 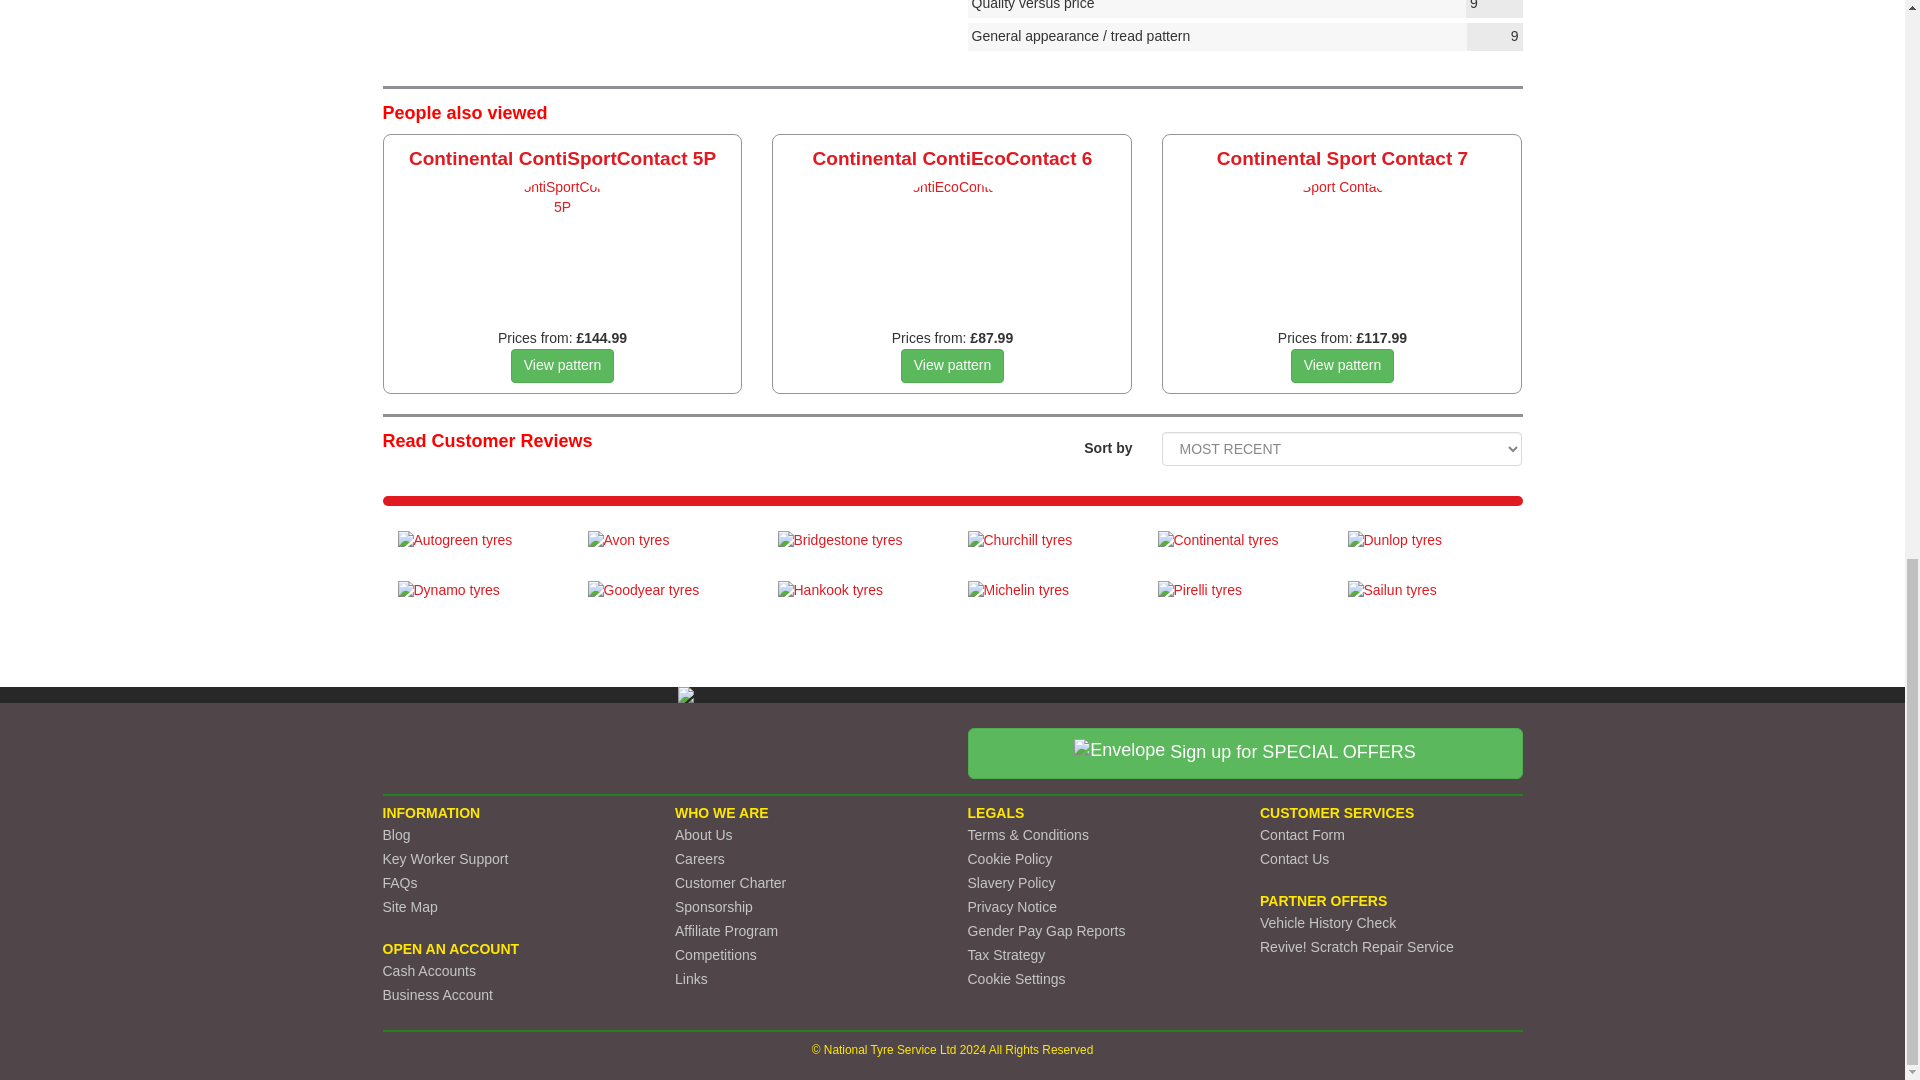 What do you see at coordinates (1048, 551) in the screenshot?
I see `Churchill car tyres` at bounding box center [1048, 551].